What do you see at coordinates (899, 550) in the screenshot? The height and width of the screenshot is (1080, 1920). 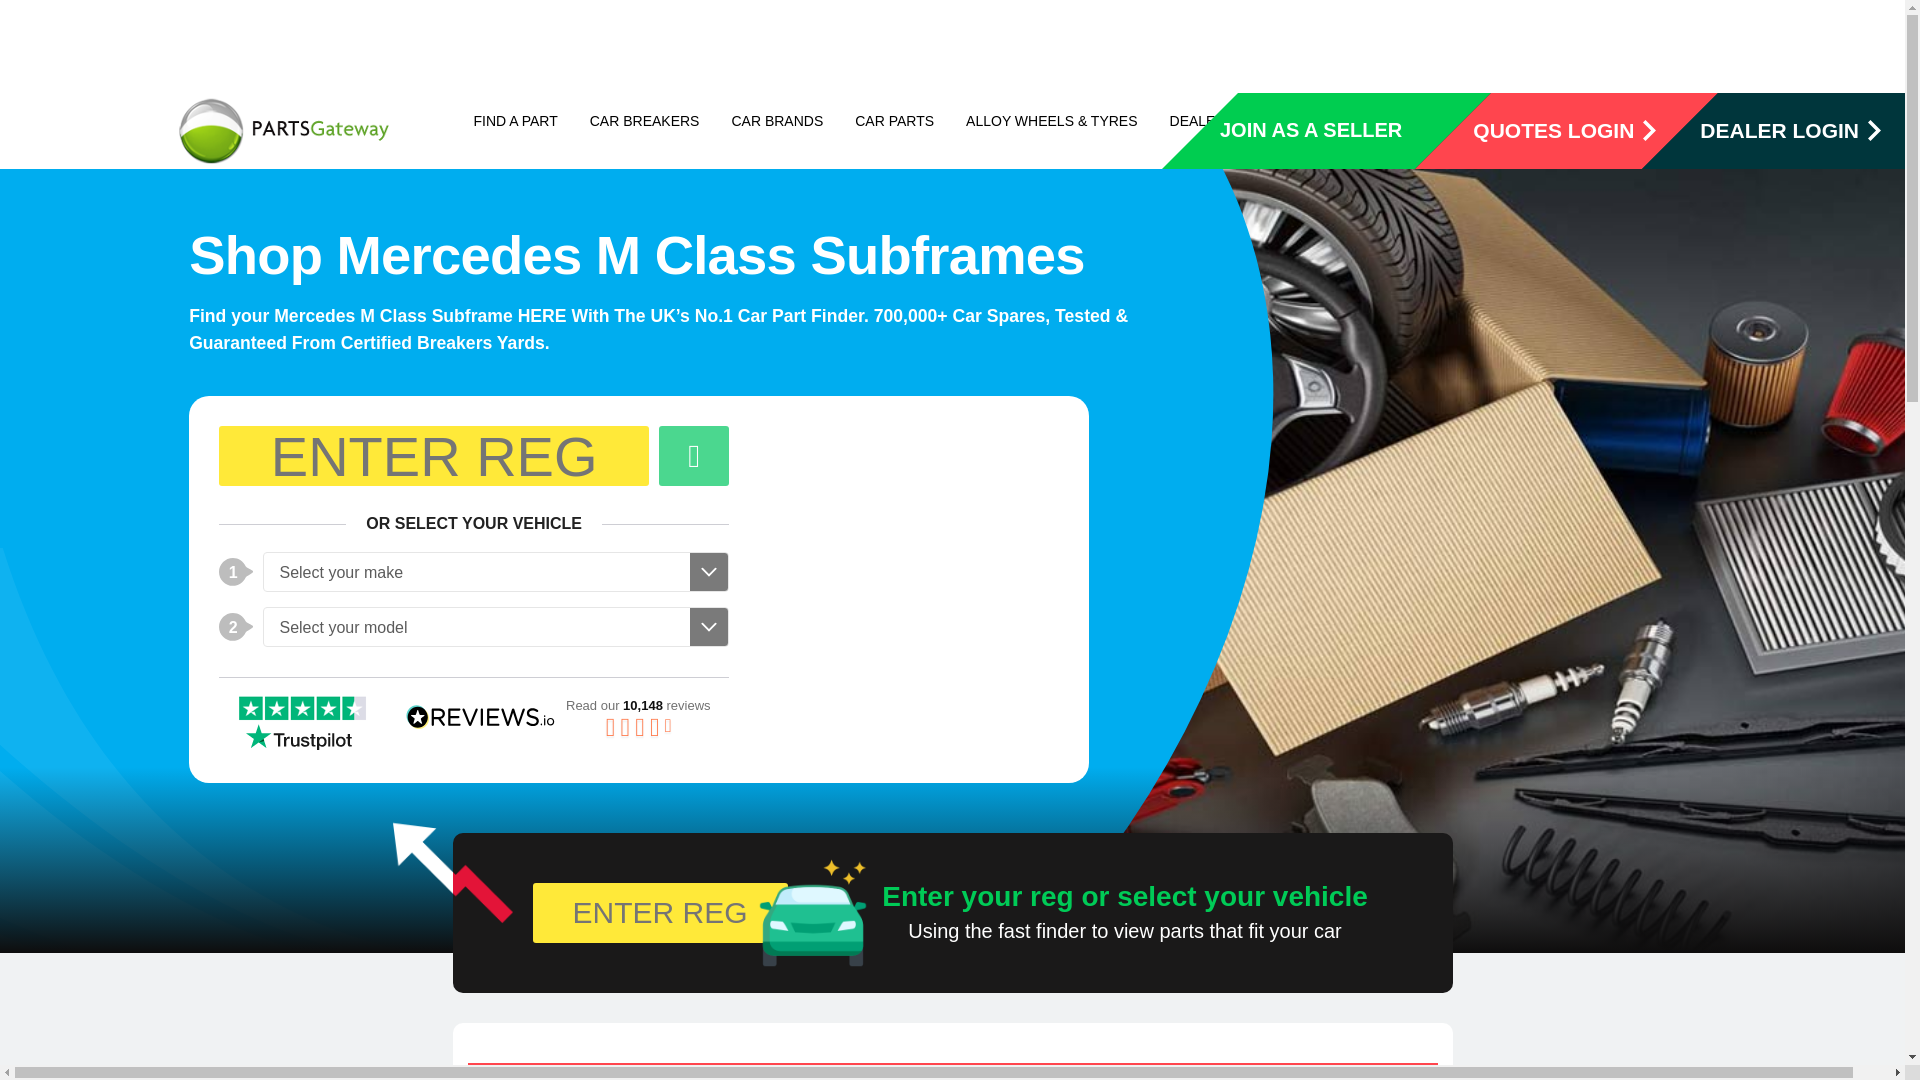 I see `Advertisement` at bounding box center [899, 550].